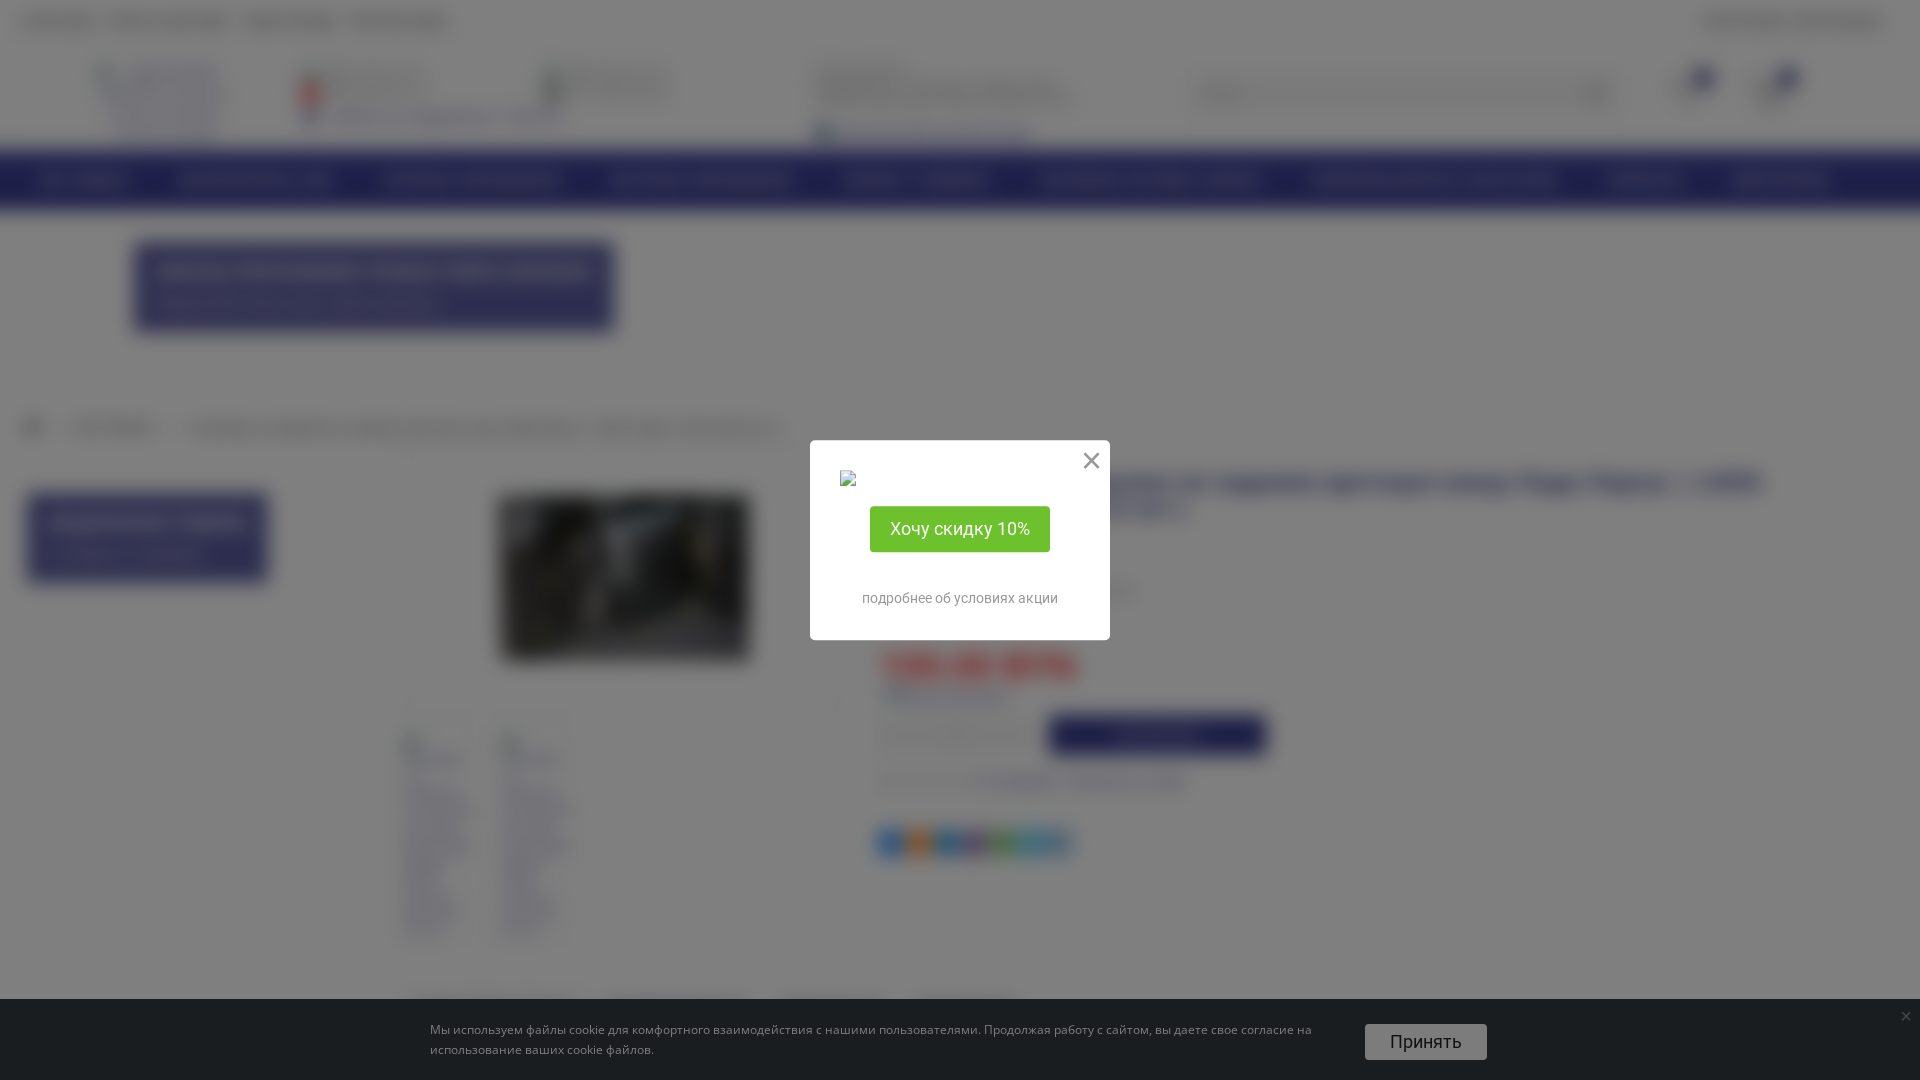 This screenshot has height=1080, width=1920. What do you see at coordinates (975, 843) in the screenshot?
I see `Viber` at bounding box center [975, 843].